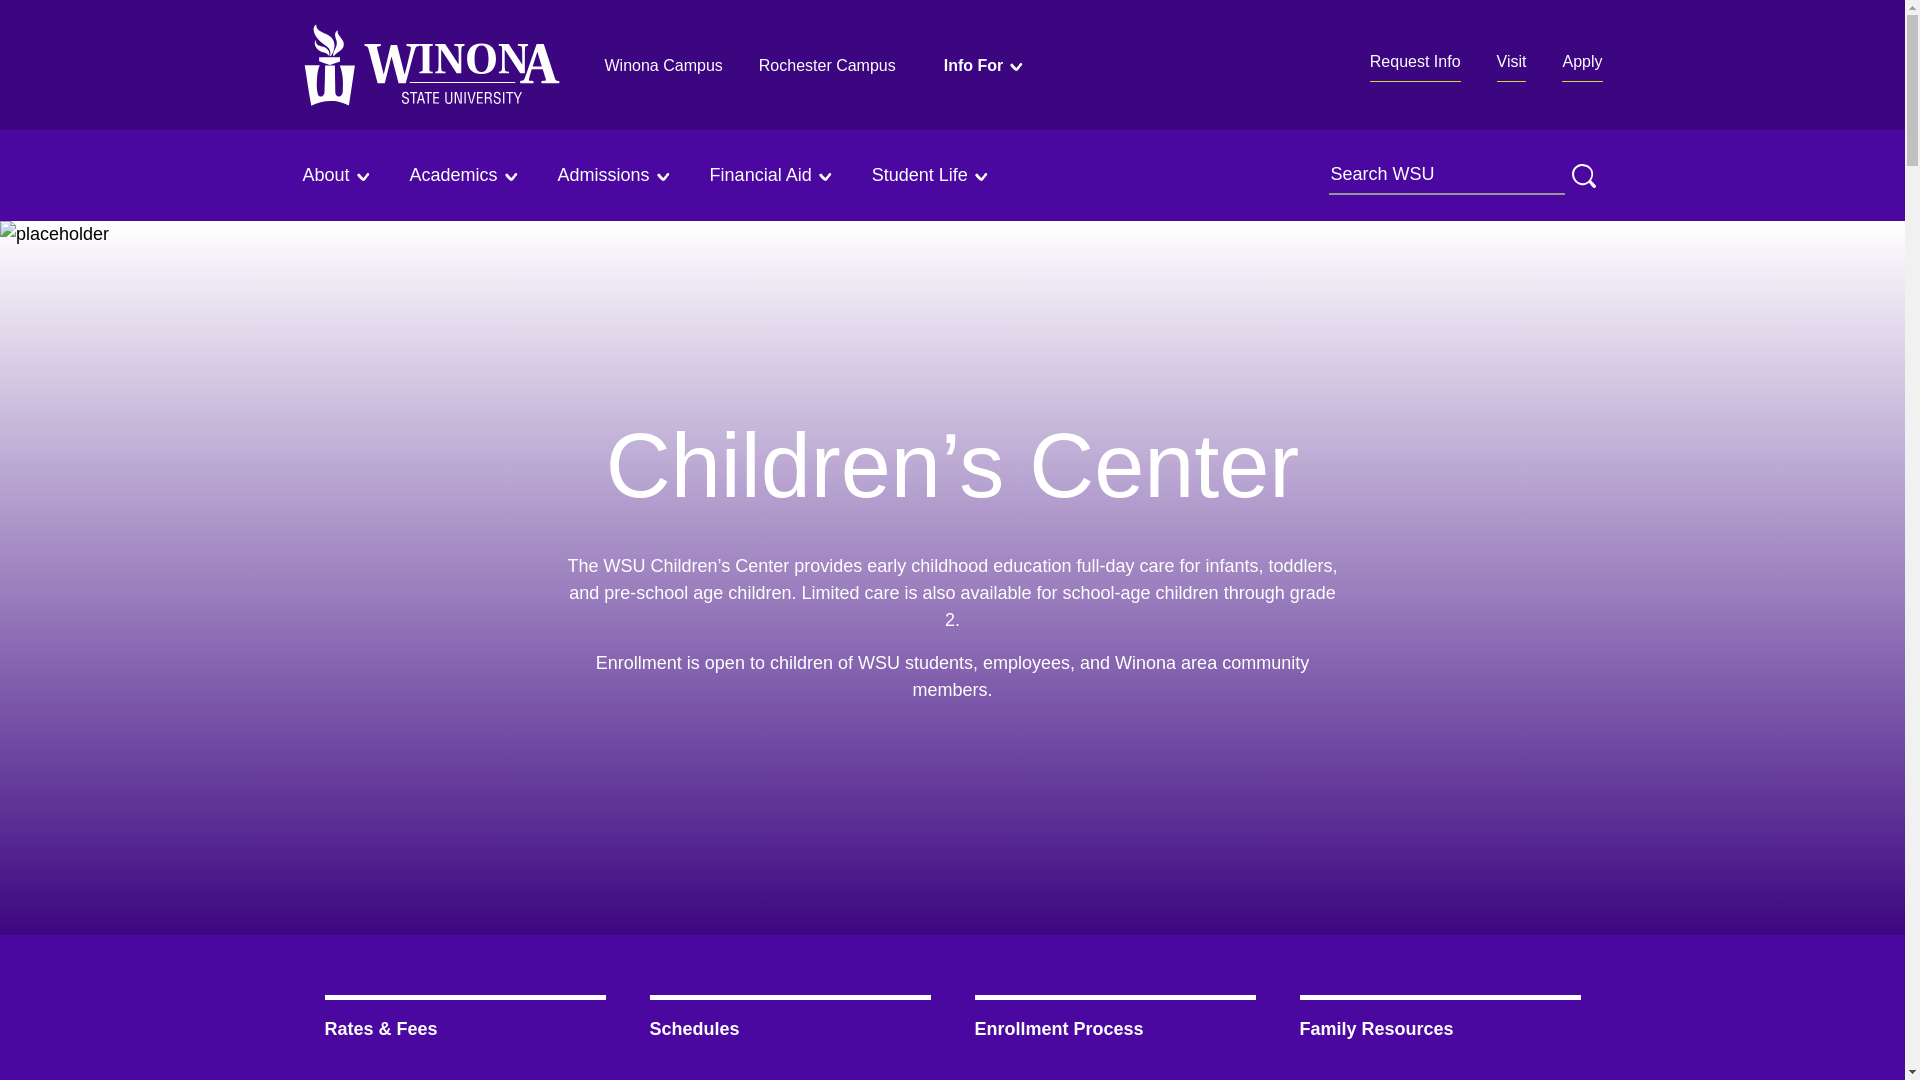  What do you see at coordinates (466, 175) in the screenshot?
I see `Academics` at bounding box center [466, 175].